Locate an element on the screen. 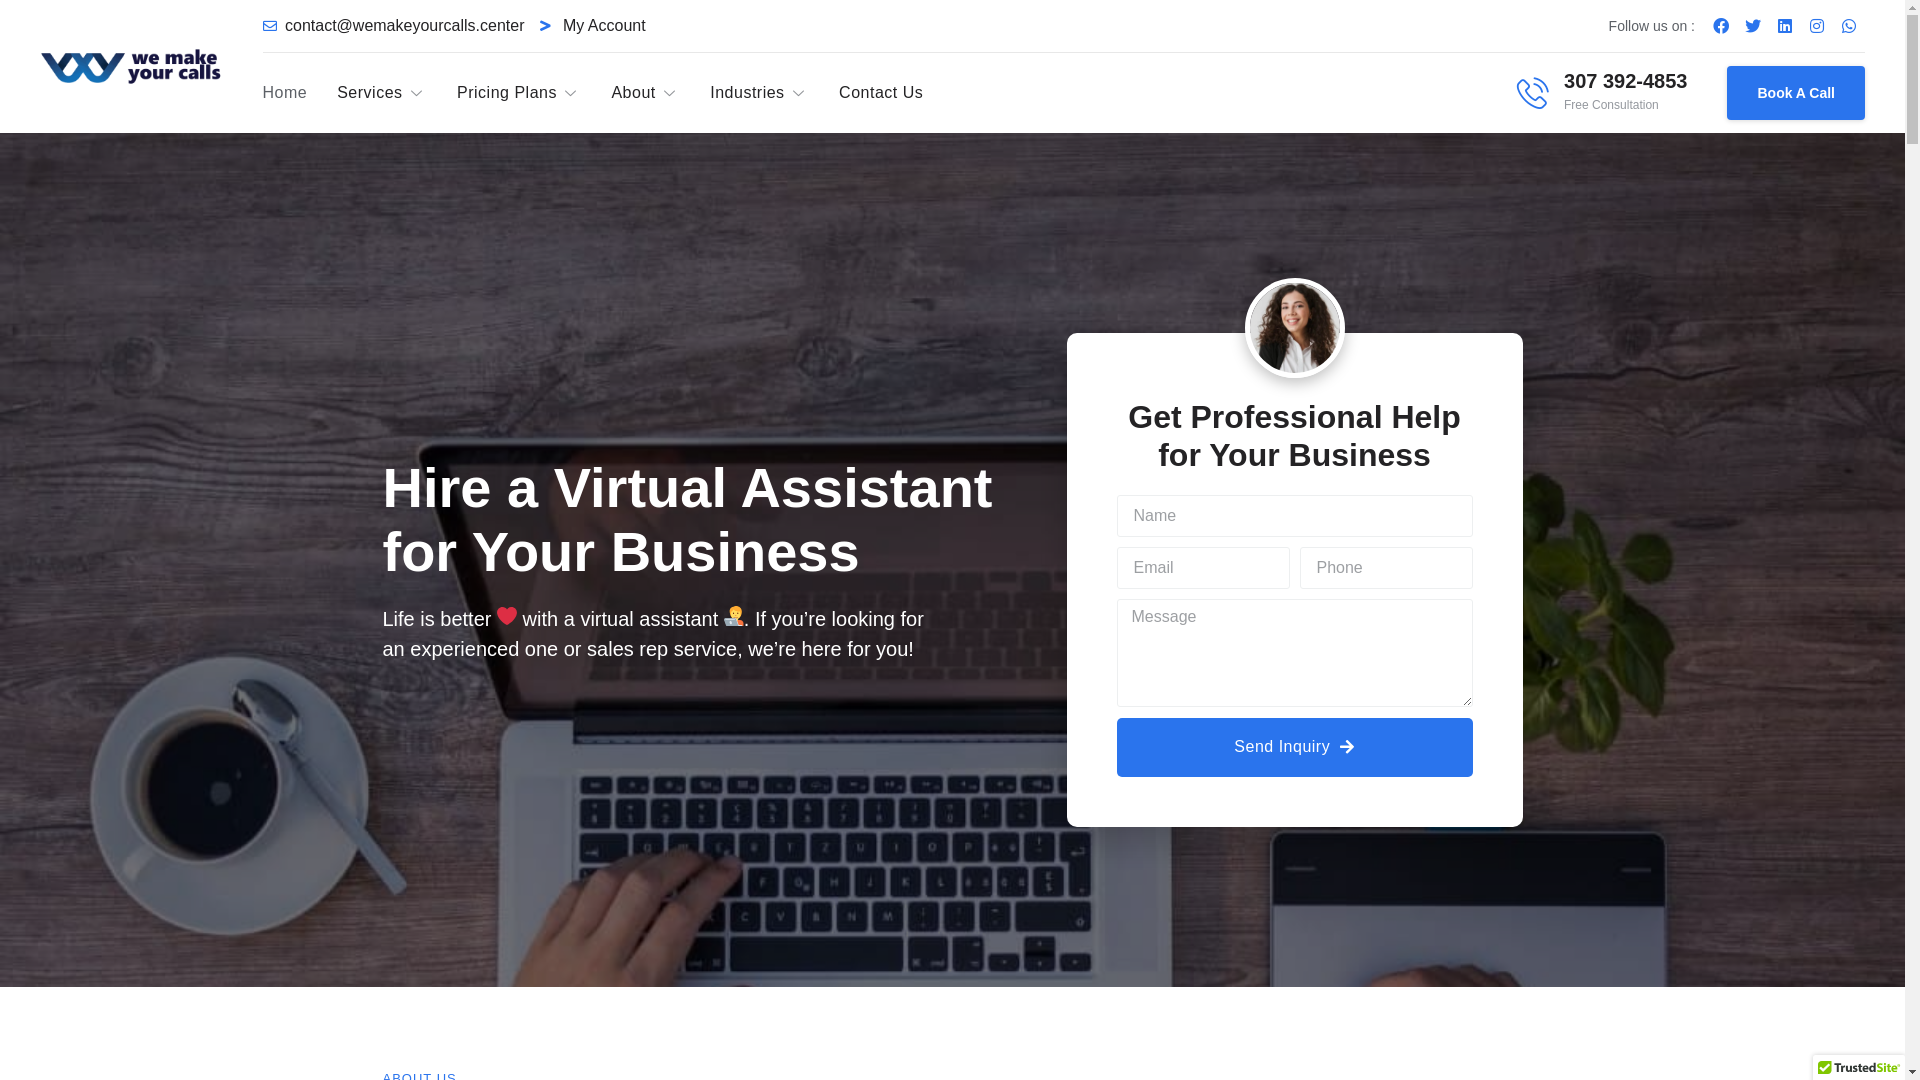 The height and width of the screenshot is (1080, 1920). Home is located at coordinates (300, 93).